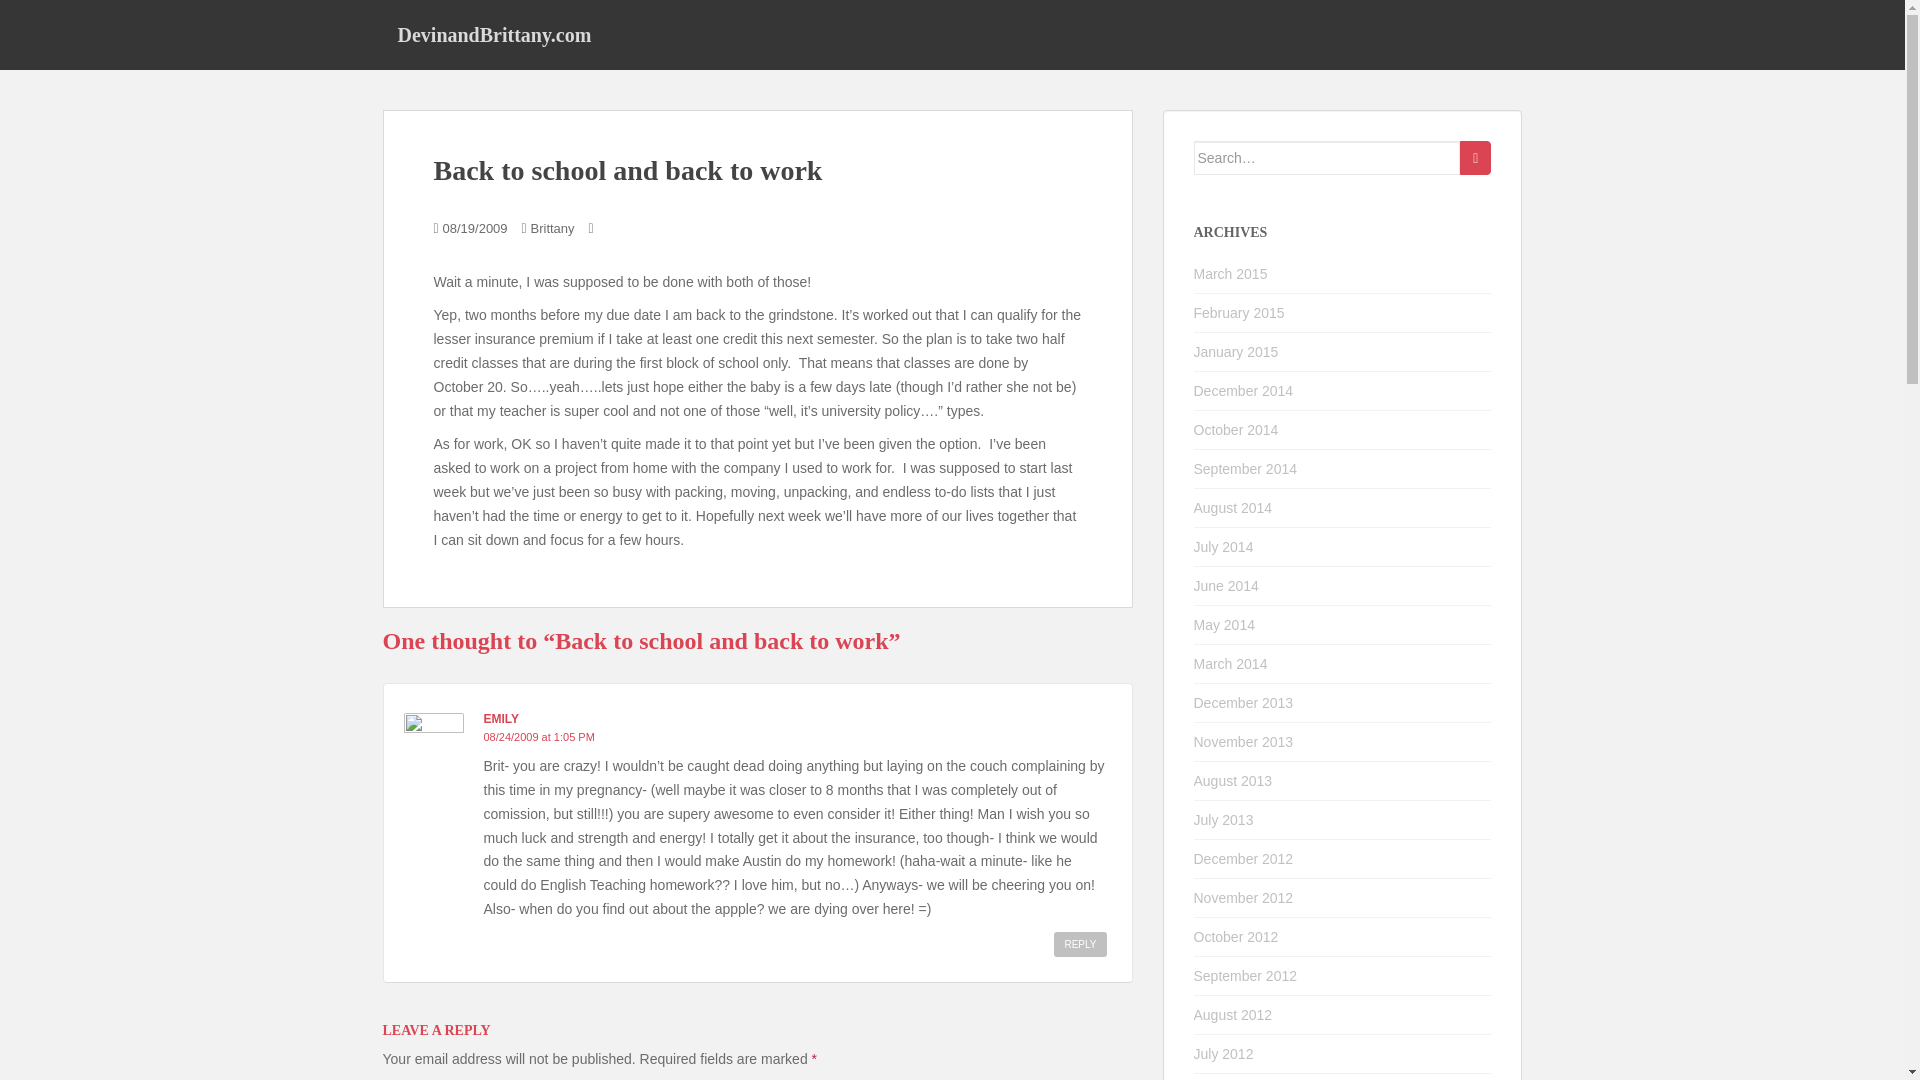 Image resolution: width=1920 pixels, height=1080 pixels. What do you see at coordinates (1244, 859) in the screenshot?
I see `December 2012` at bounding box center [1244, 859].